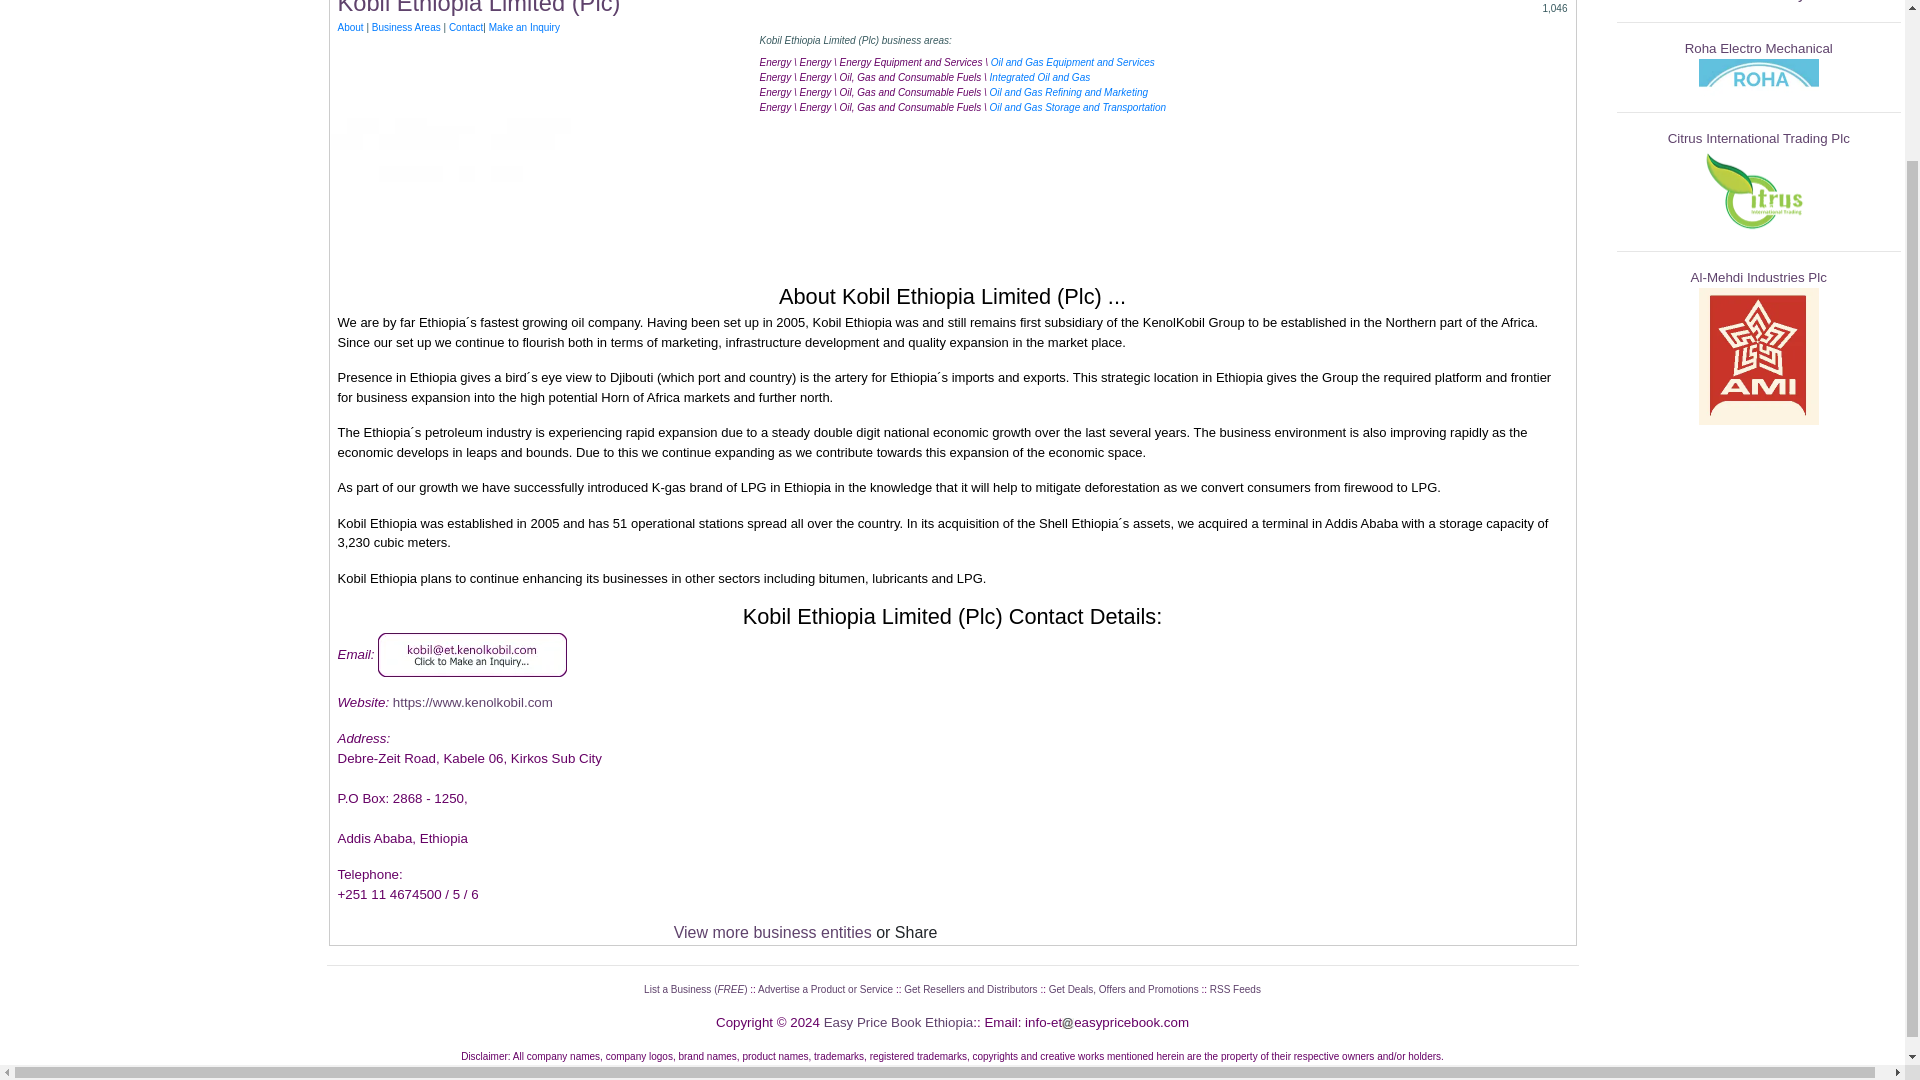 The image size is (1920, 1080). What do you see at coordinates (1123, 988) in the screenshot?
I see `Get Deals, Offers and Promotions` at bounding box center [1123, 988].